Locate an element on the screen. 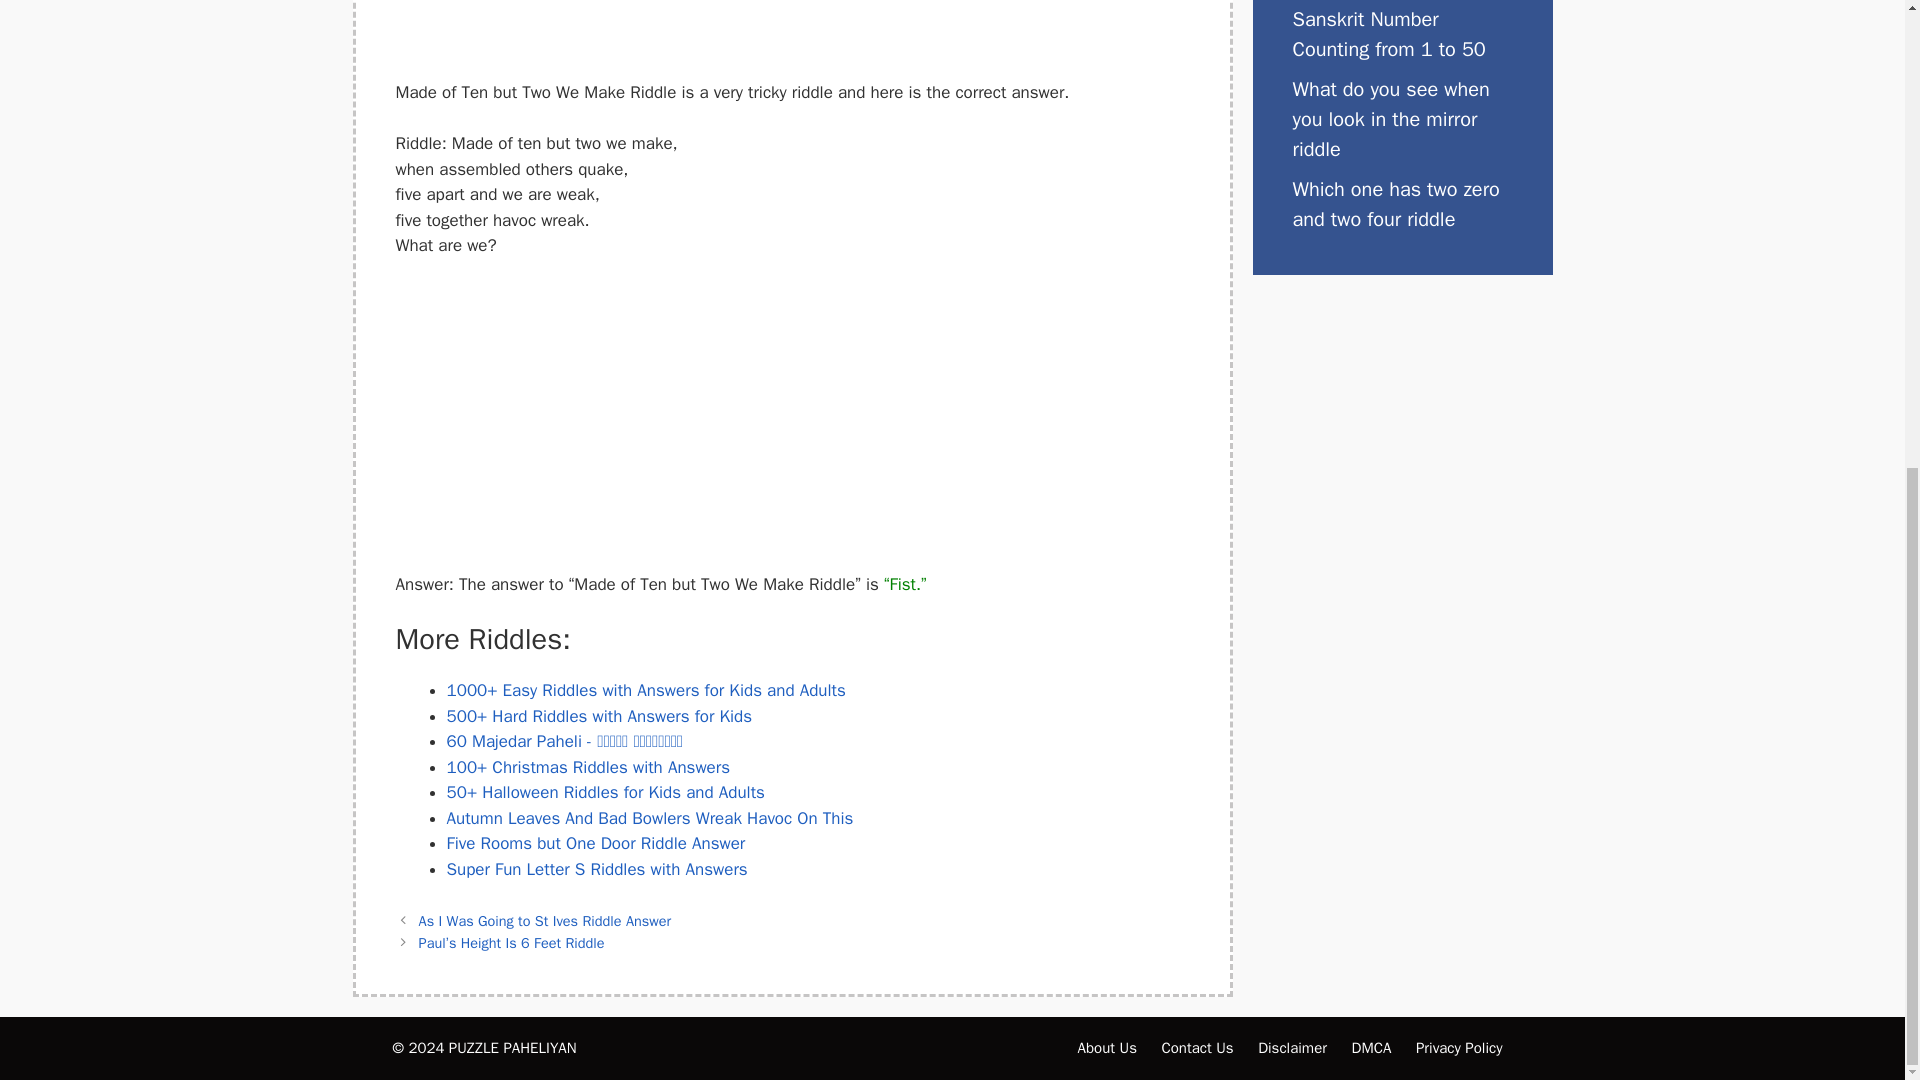 Image resolution: width=1920 pixels, height=1080 pixels. As I Was Going to St Ives Riddle Answer is located at coordinates (545, 920).